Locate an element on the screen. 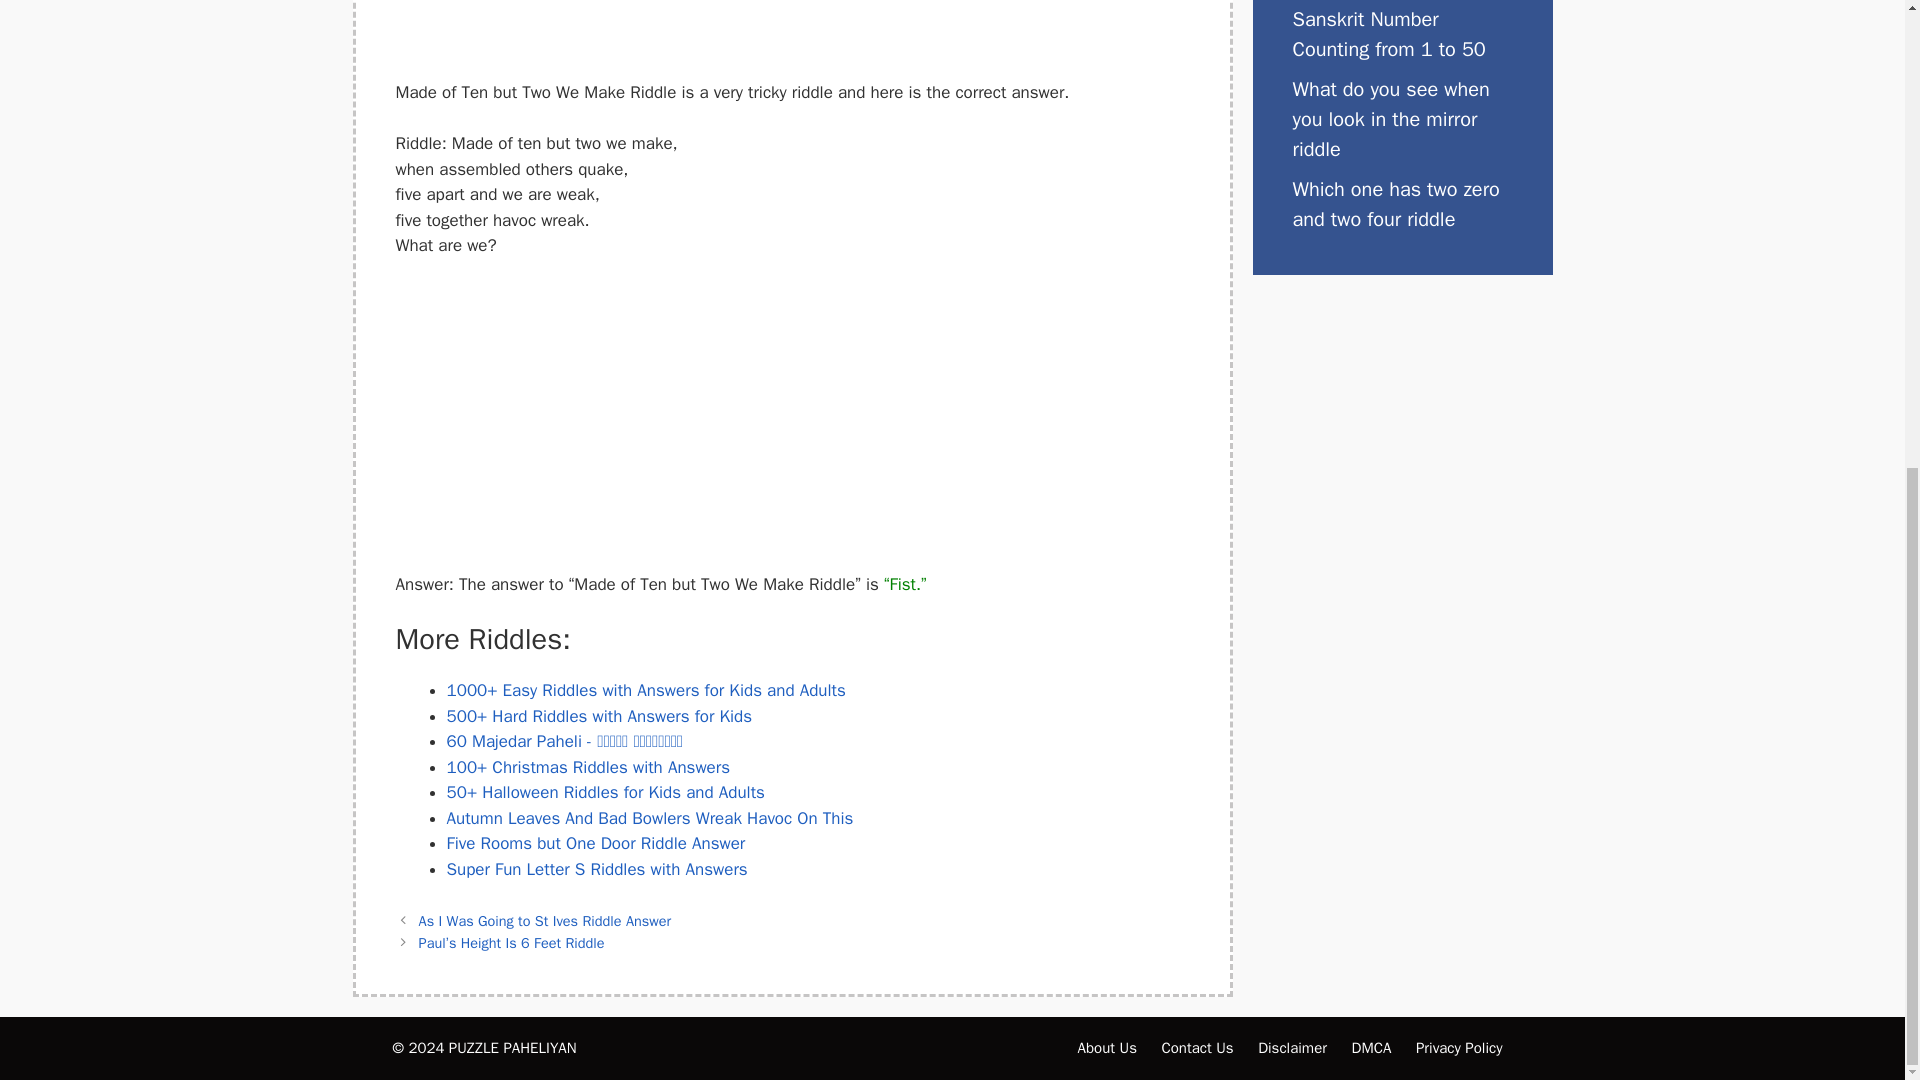 Image resolution: width=1920 pixels, height=1080 pixels. As I Was Going to St Ives Riddle Answer is located at coordinates (545, 920).